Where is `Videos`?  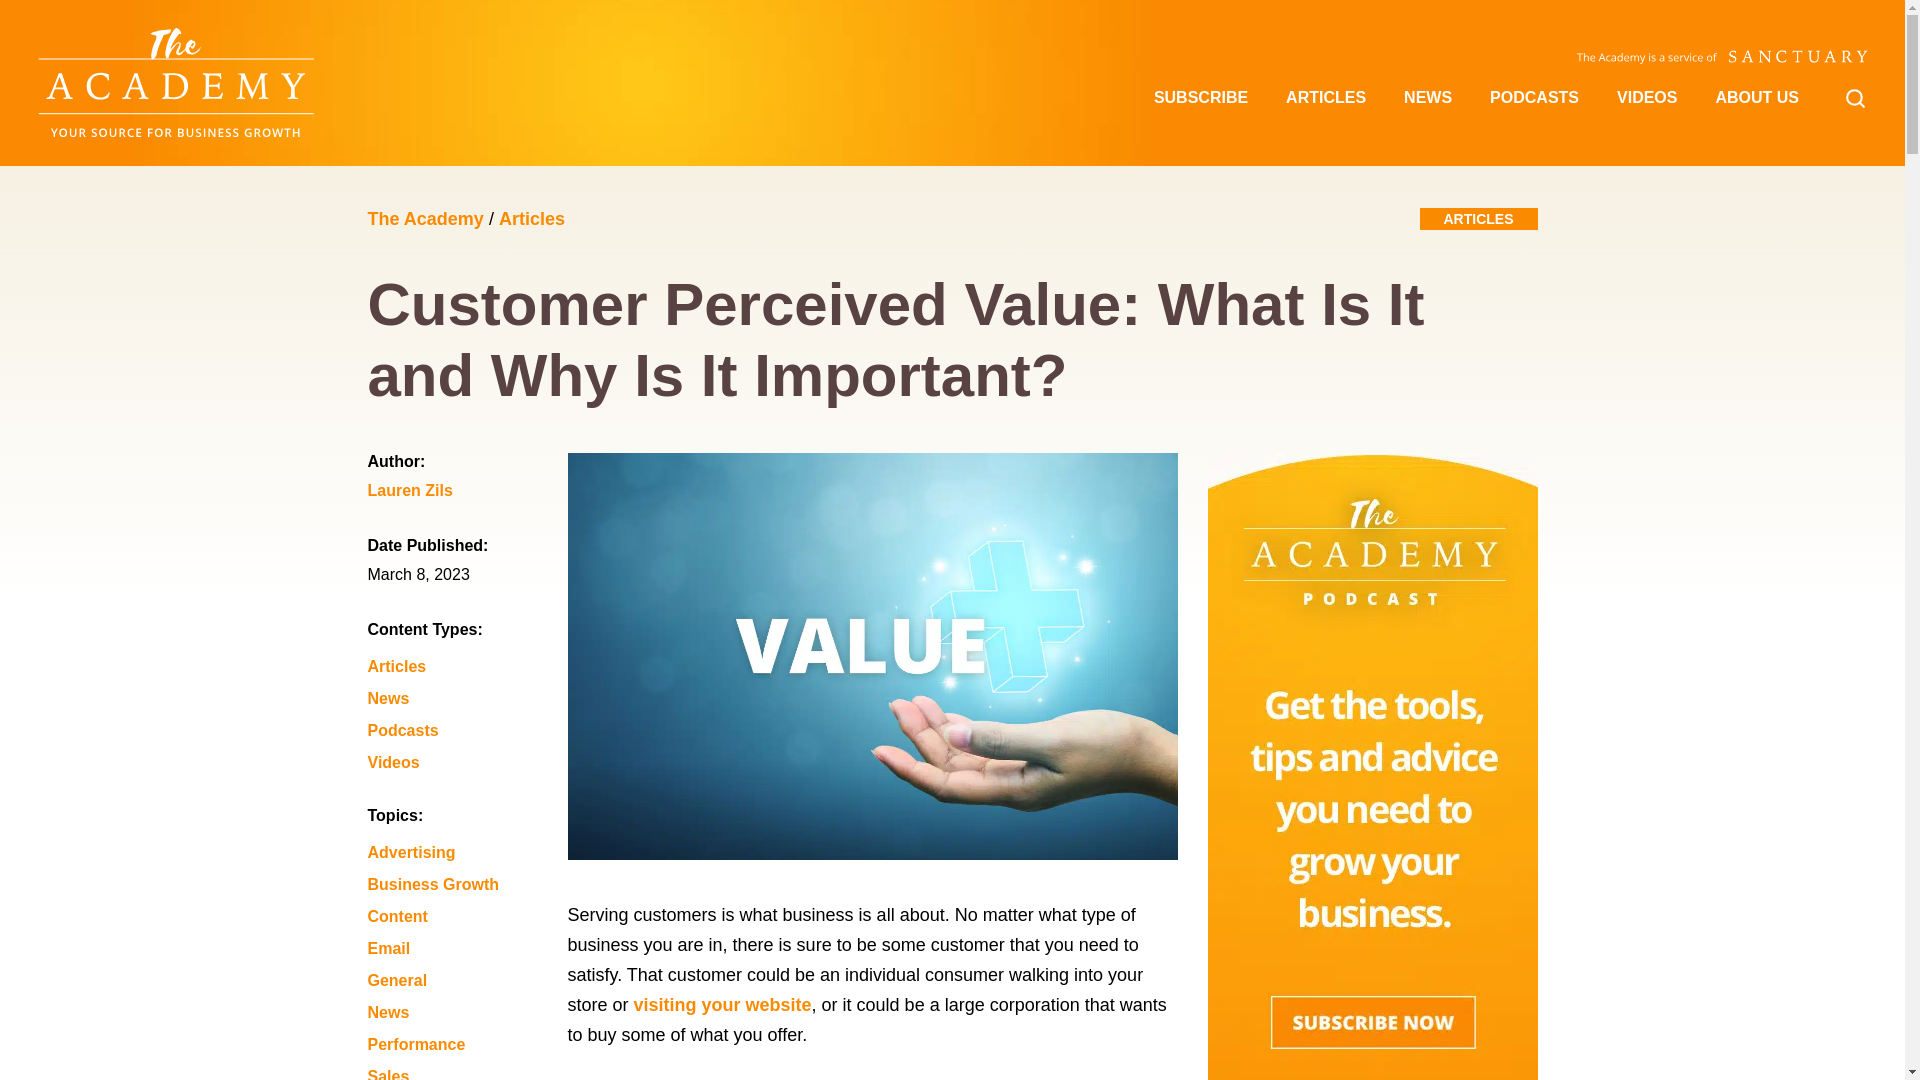
Videos is located at coordinates (463, 762).